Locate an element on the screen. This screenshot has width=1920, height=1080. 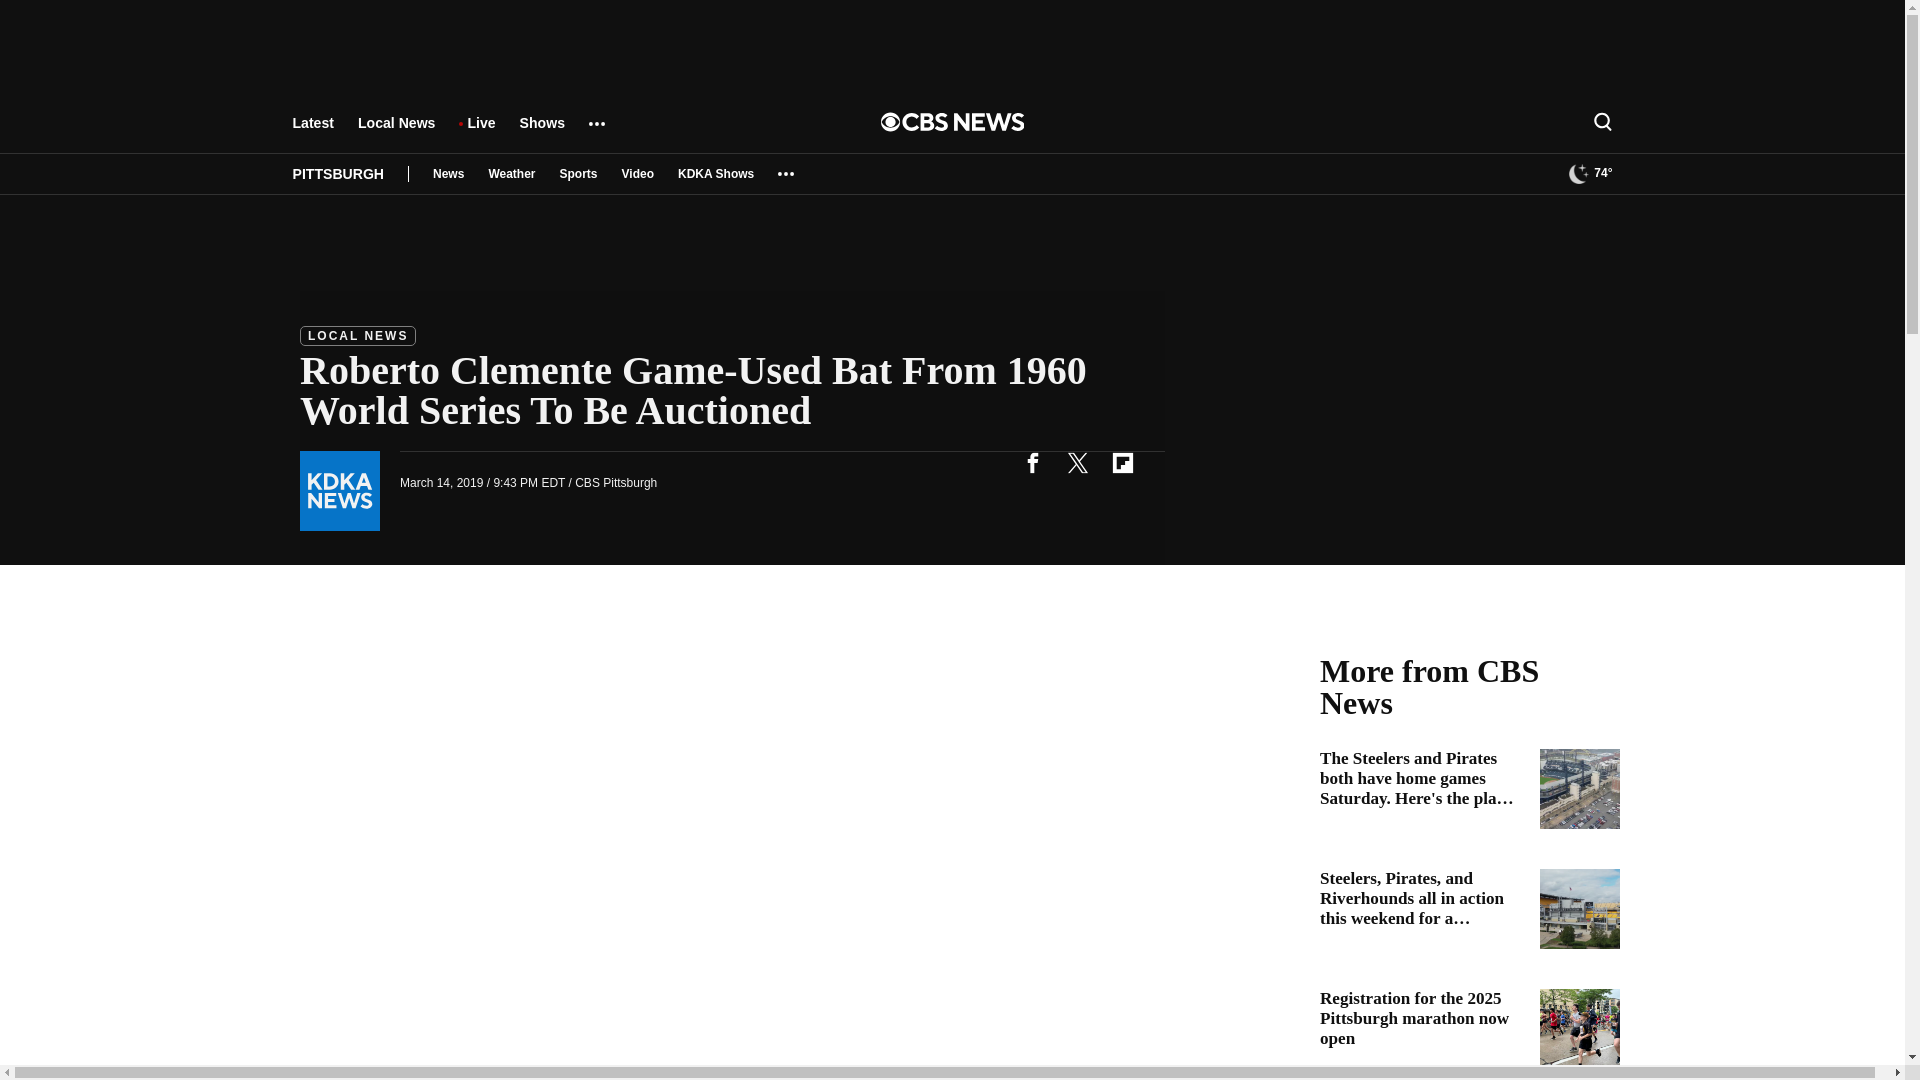
Local News is located at coordinates (396, 132).